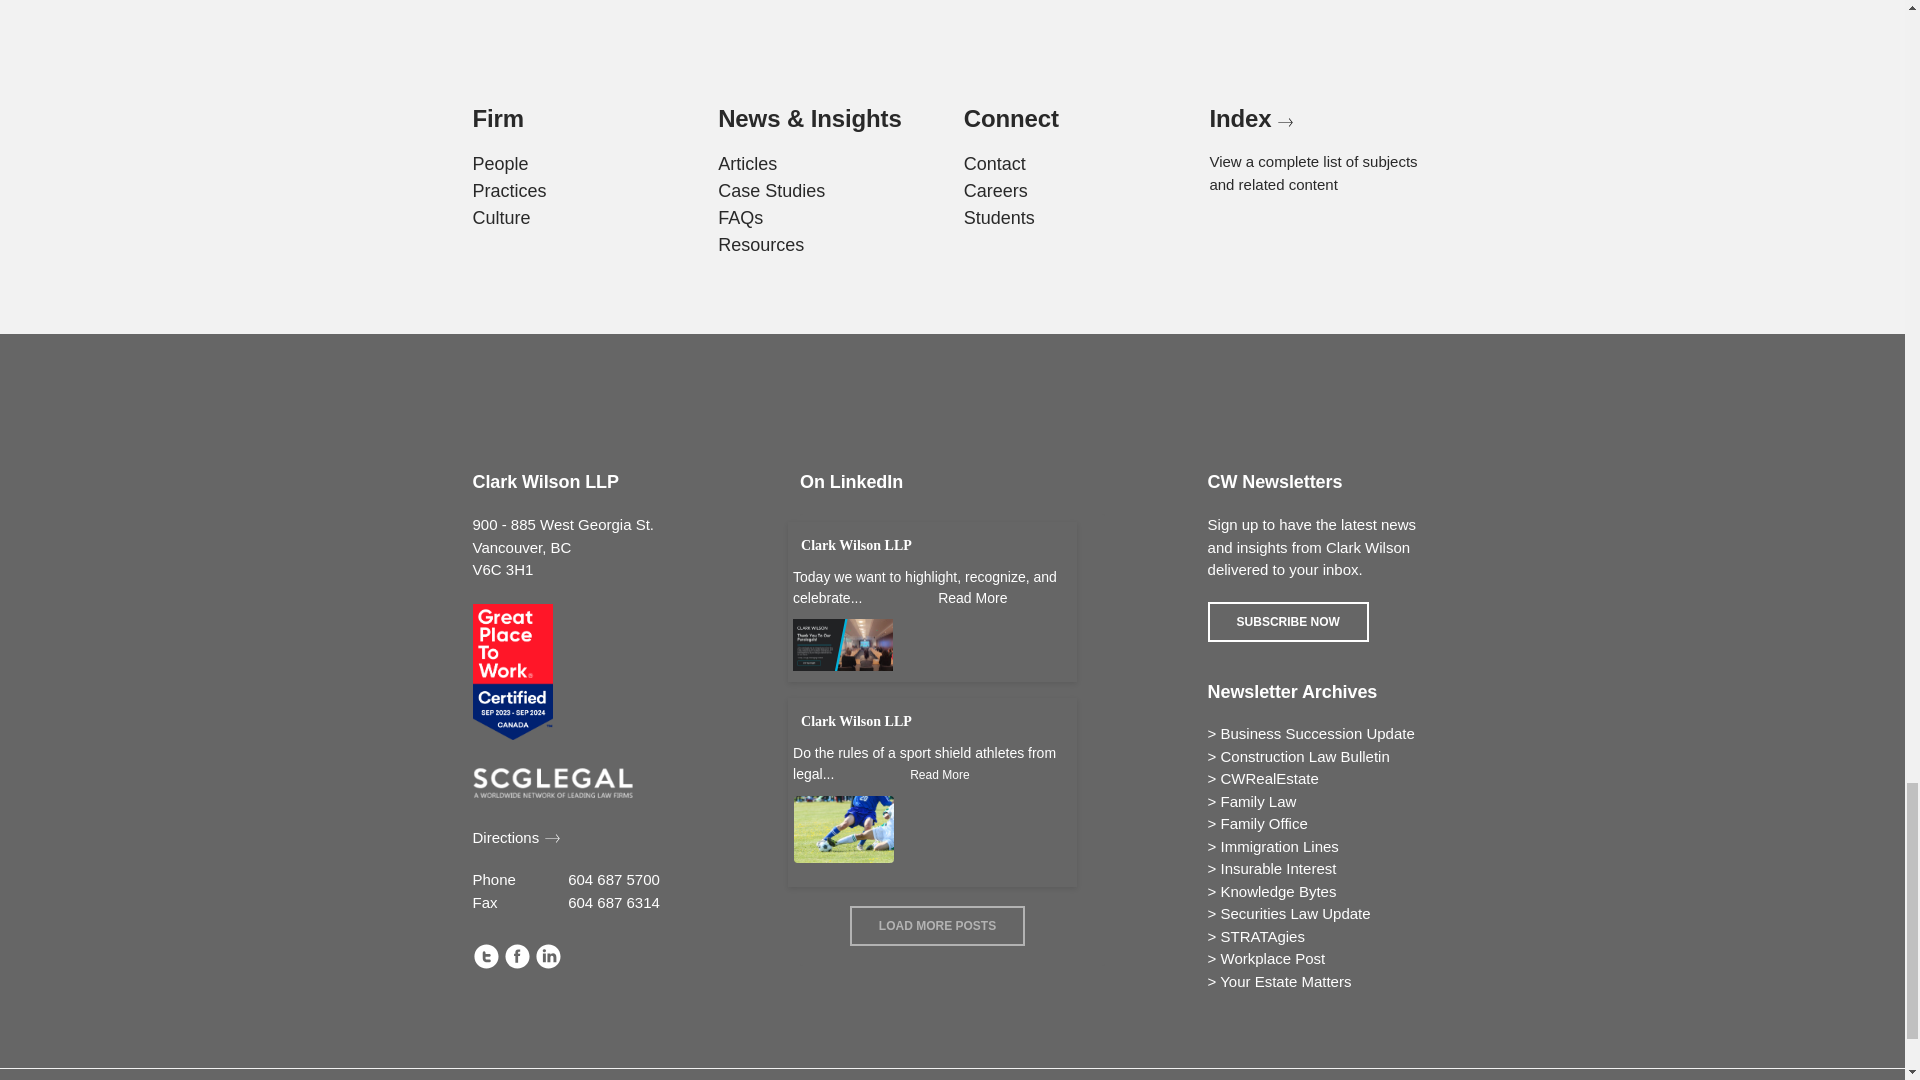 The width and height of the screenshot is (1920, 1080). What do you see at coordinates (748, 164) in the screenshot?
I see `Articles` at bounding box center [748, 164].